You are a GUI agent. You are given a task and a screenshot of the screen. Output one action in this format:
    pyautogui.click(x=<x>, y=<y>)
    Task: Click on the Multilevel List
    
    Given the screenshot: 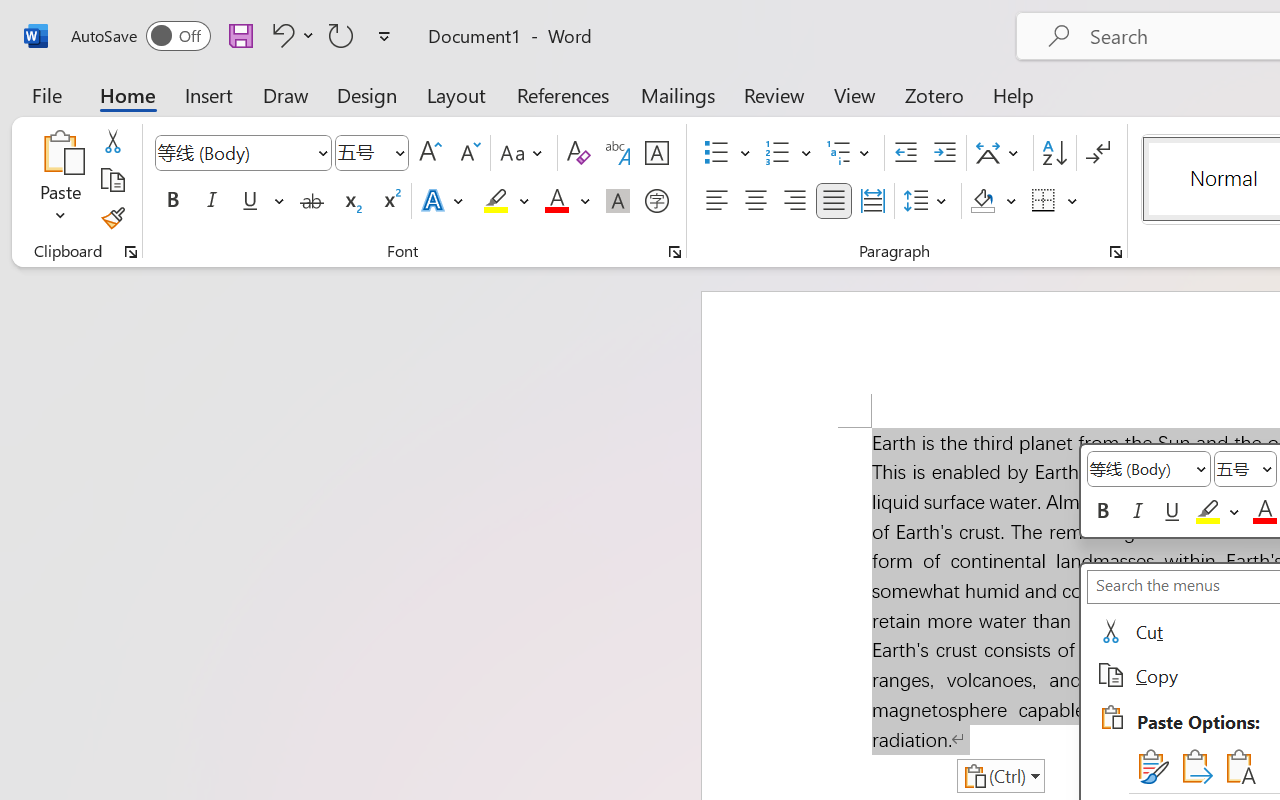 What is the action you would take?
    pyautogui.click(x=850, y=153)
    